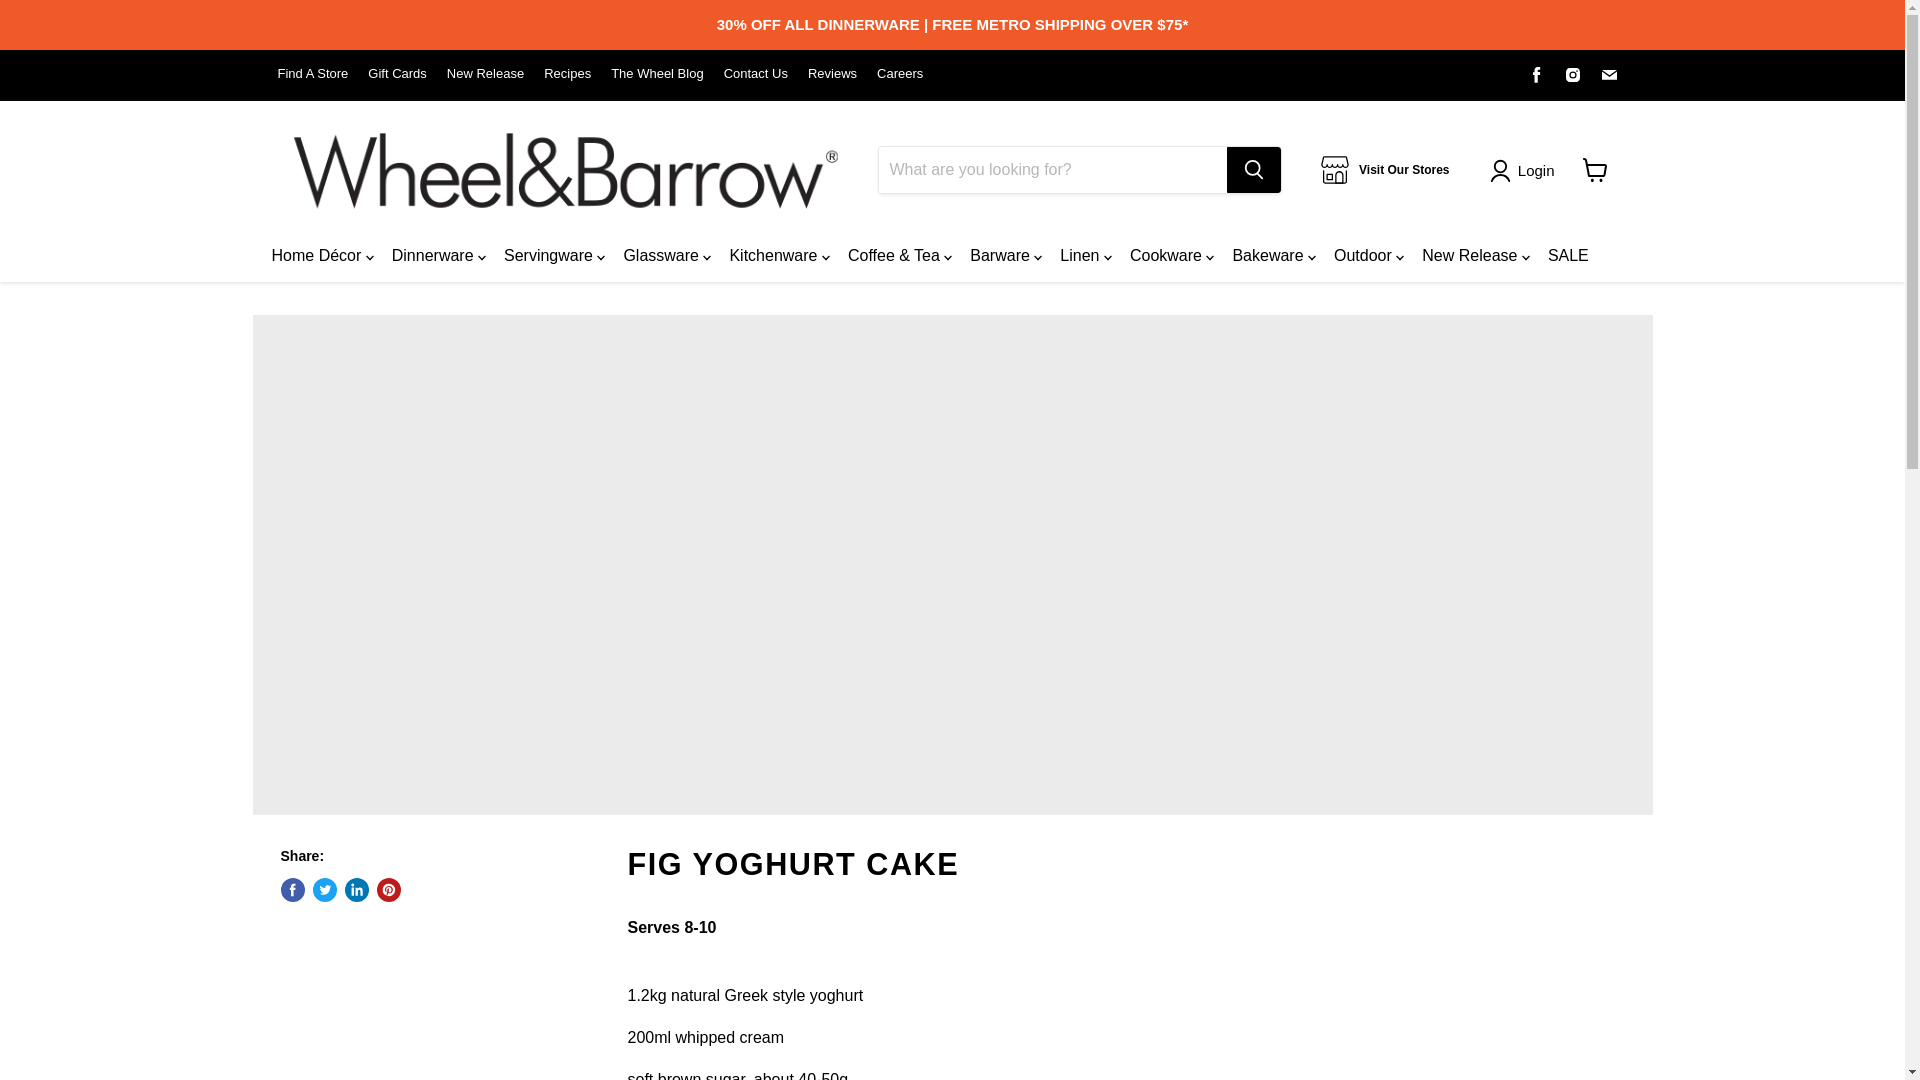 The image size is (1920, 1080). I want to click on Contact Us, so click(755, 74).